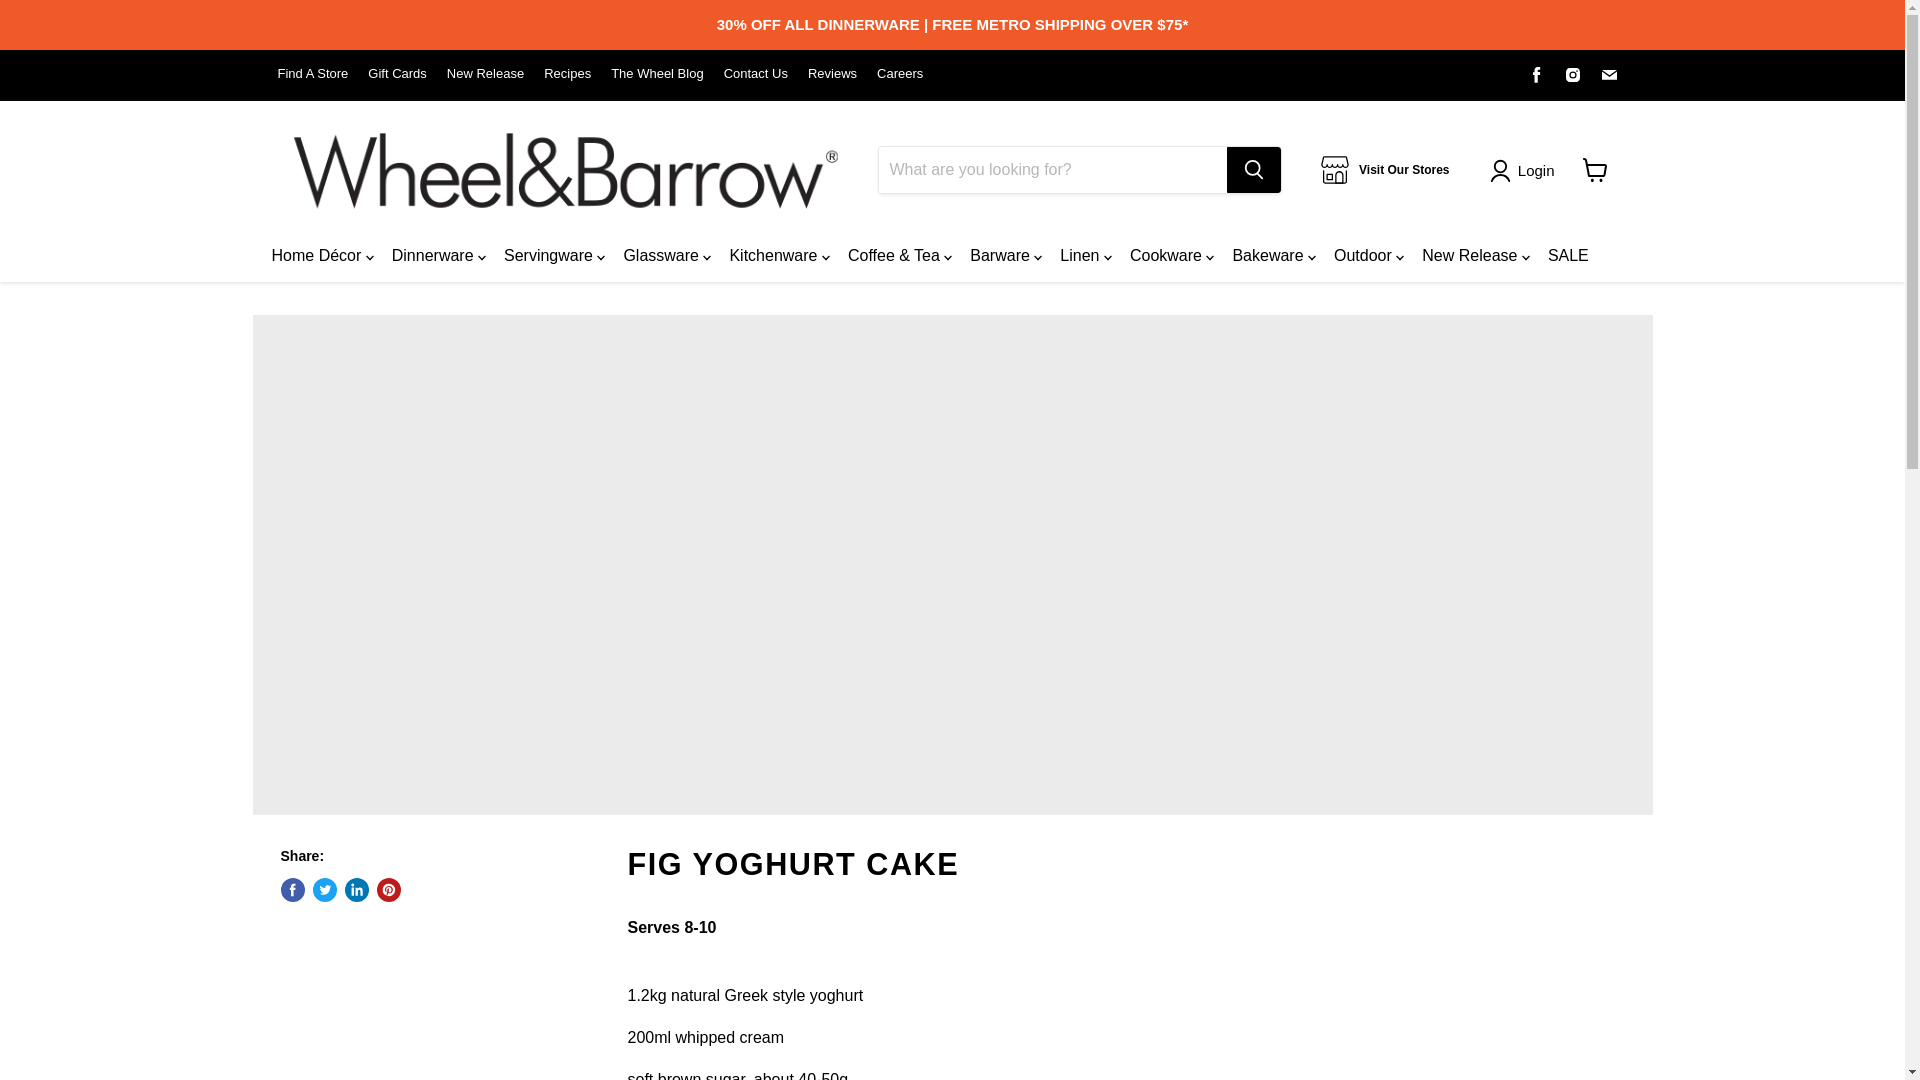 The image size is (1920, 1080). I want to click on Contact Us, so click(755, 74).